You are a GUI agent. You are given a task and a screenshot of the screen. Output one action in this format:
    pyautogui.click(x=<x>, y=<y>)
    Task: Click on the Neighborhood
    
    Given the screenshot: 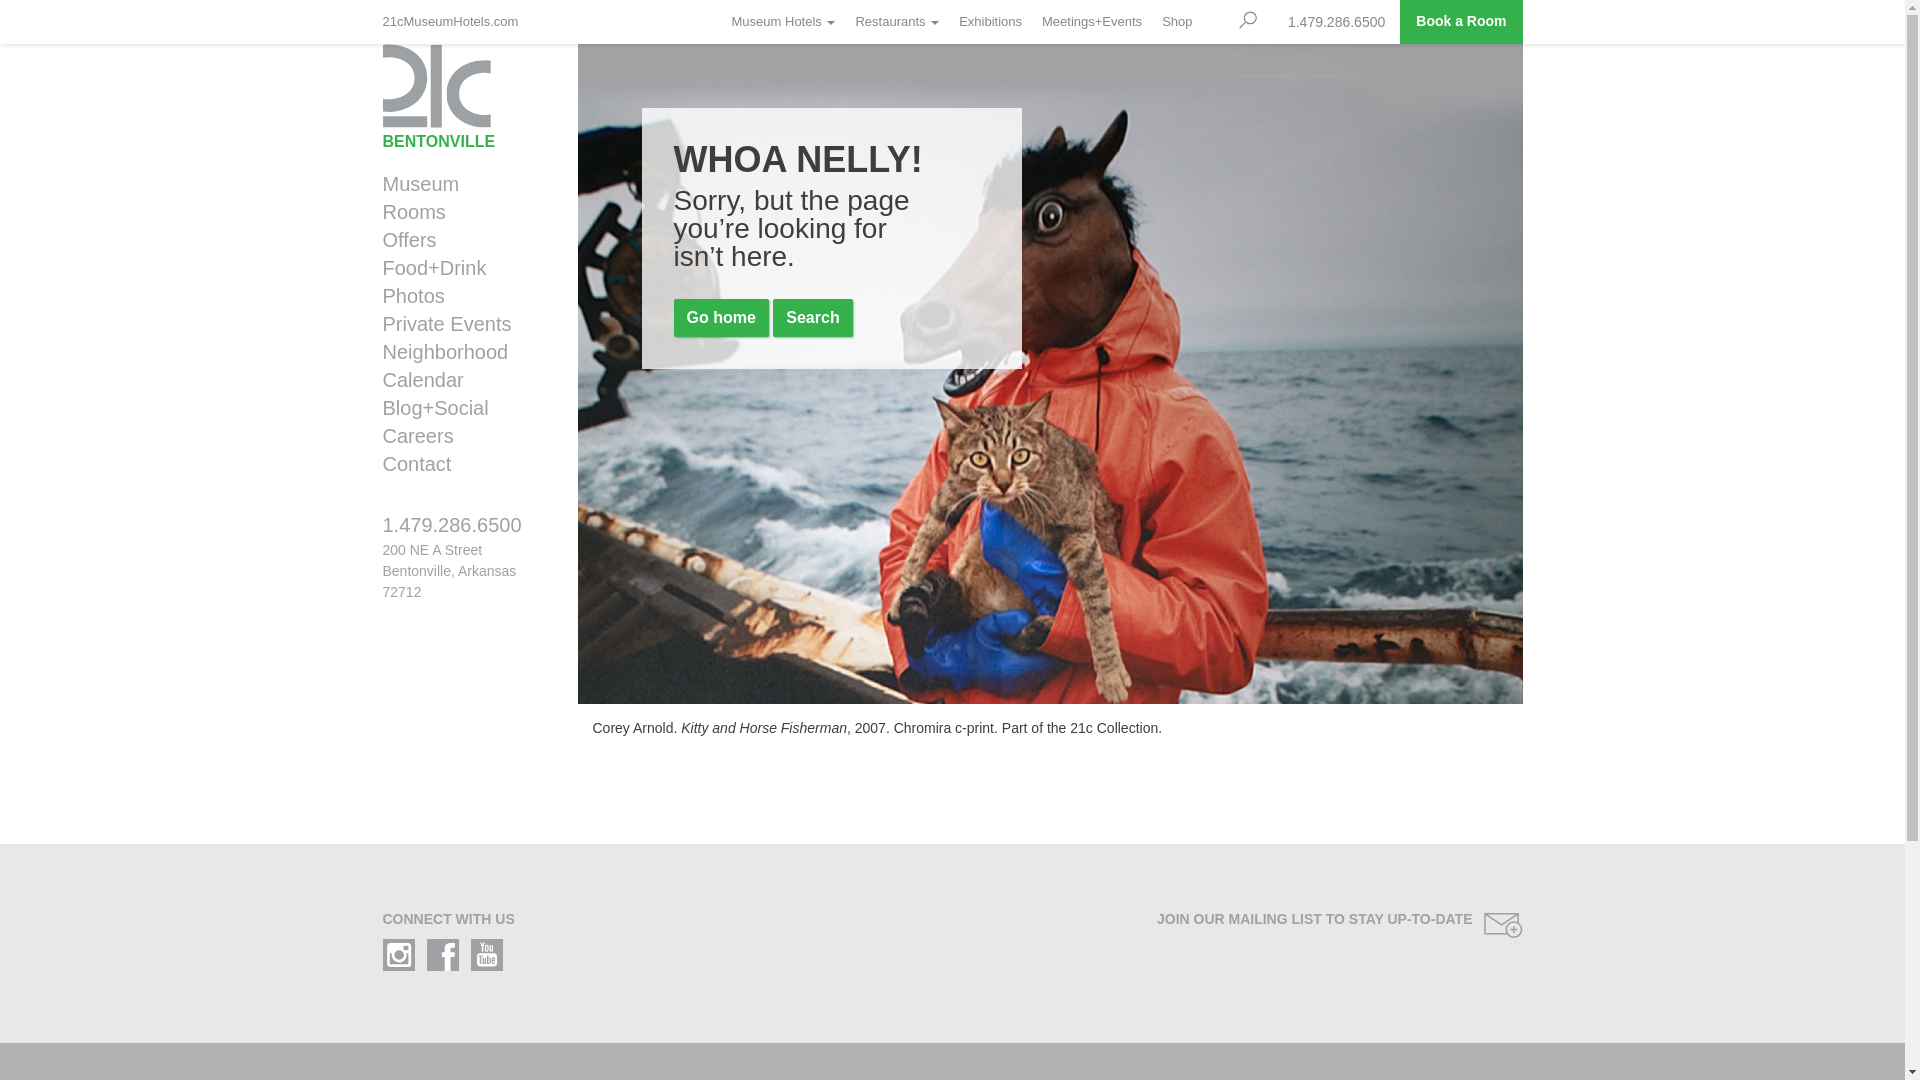 What is the action you would take?
    pyautogui.click(x=458, y=352)
    